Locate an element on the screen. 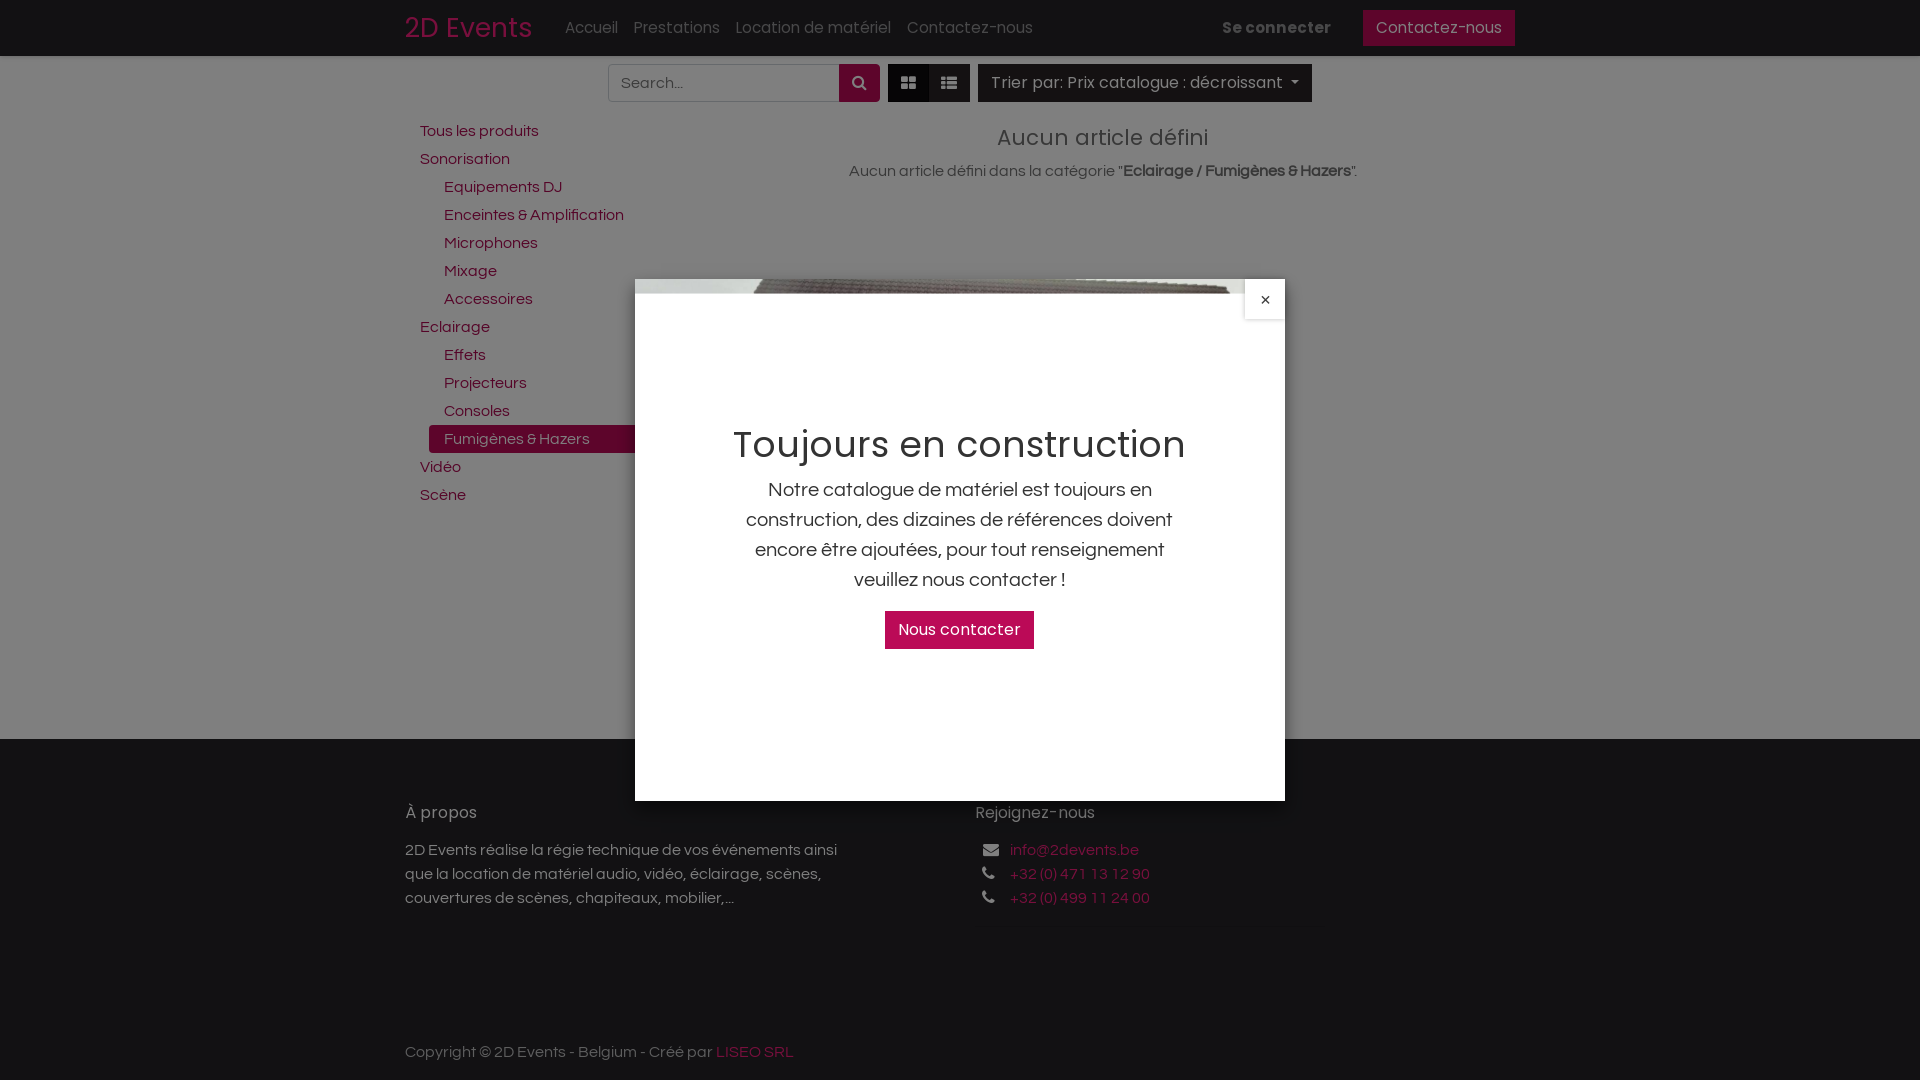 Image resolution: width=1920 pixels, height=1080 pixels. Effets is located at coordinates (544, 355).